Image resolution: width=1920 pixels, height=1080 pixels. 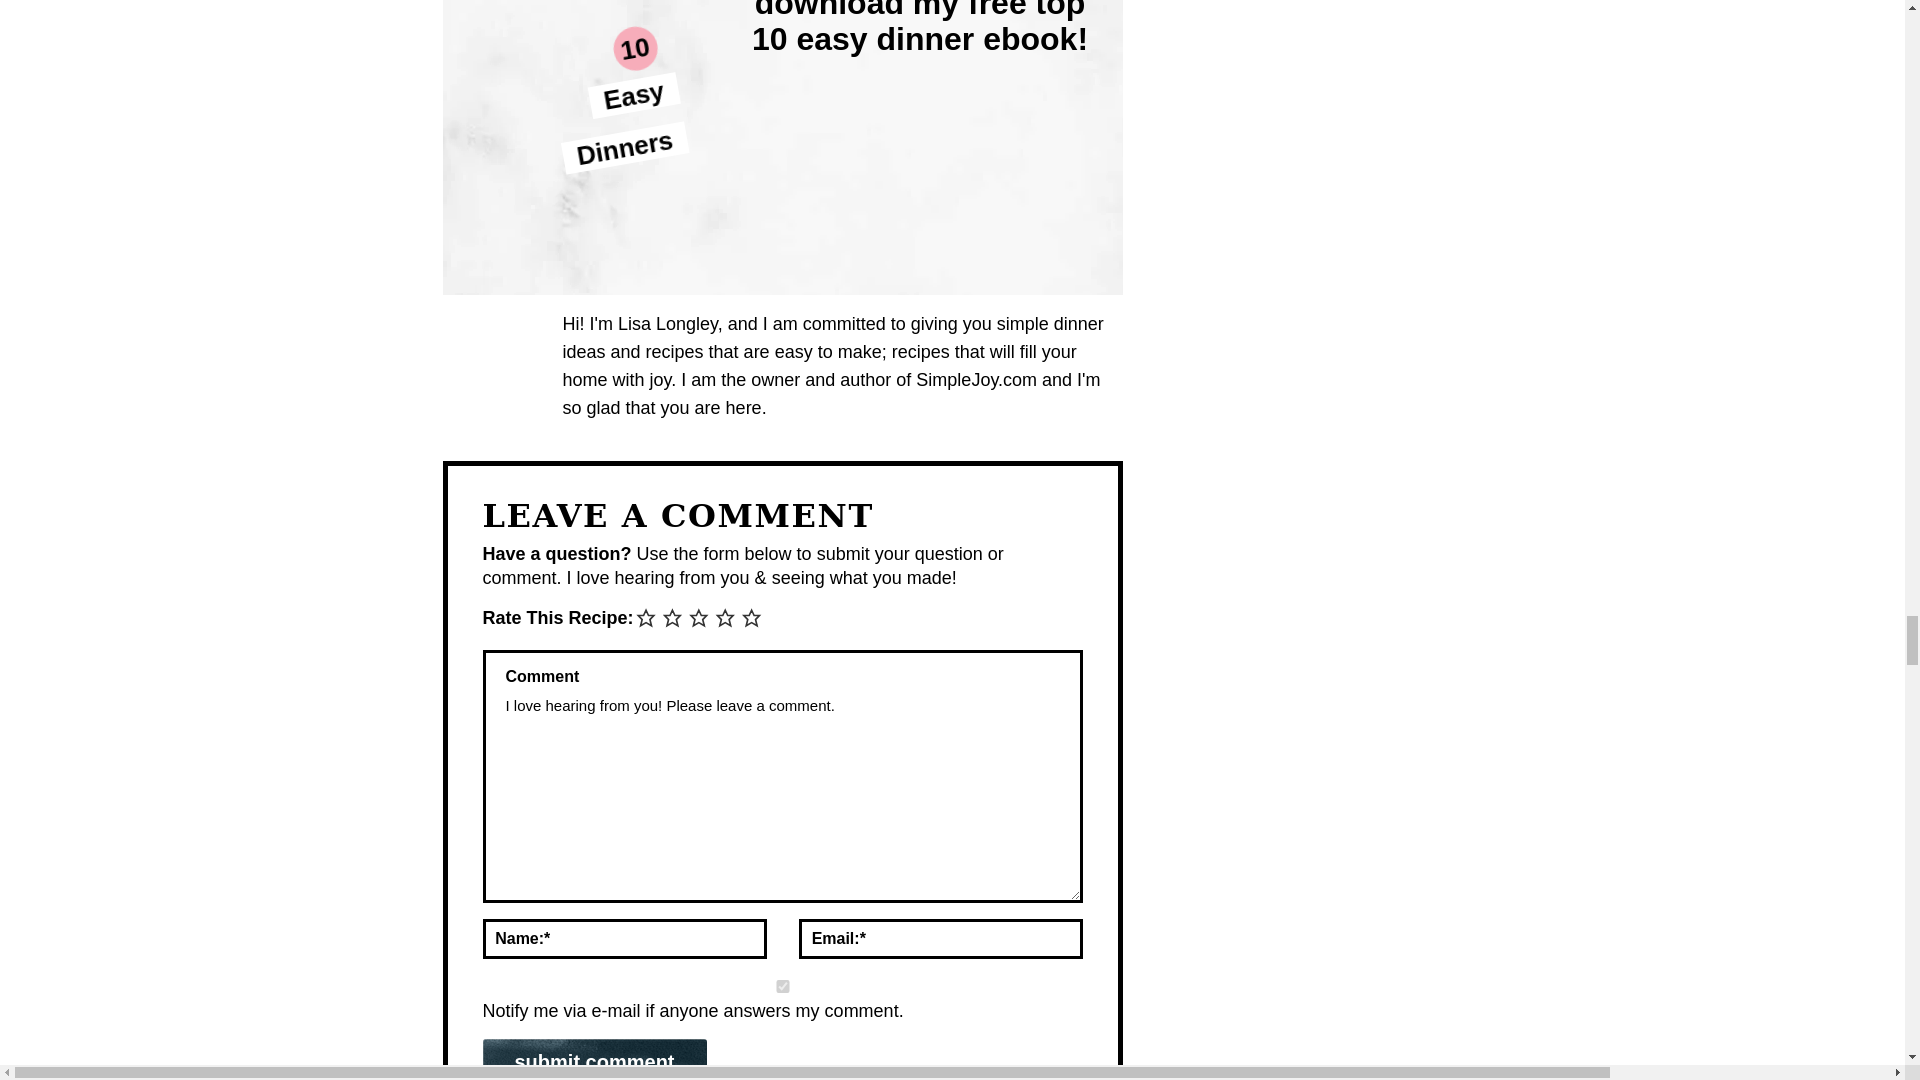 I want to click on submit comment, so click(x=594, y=1059).